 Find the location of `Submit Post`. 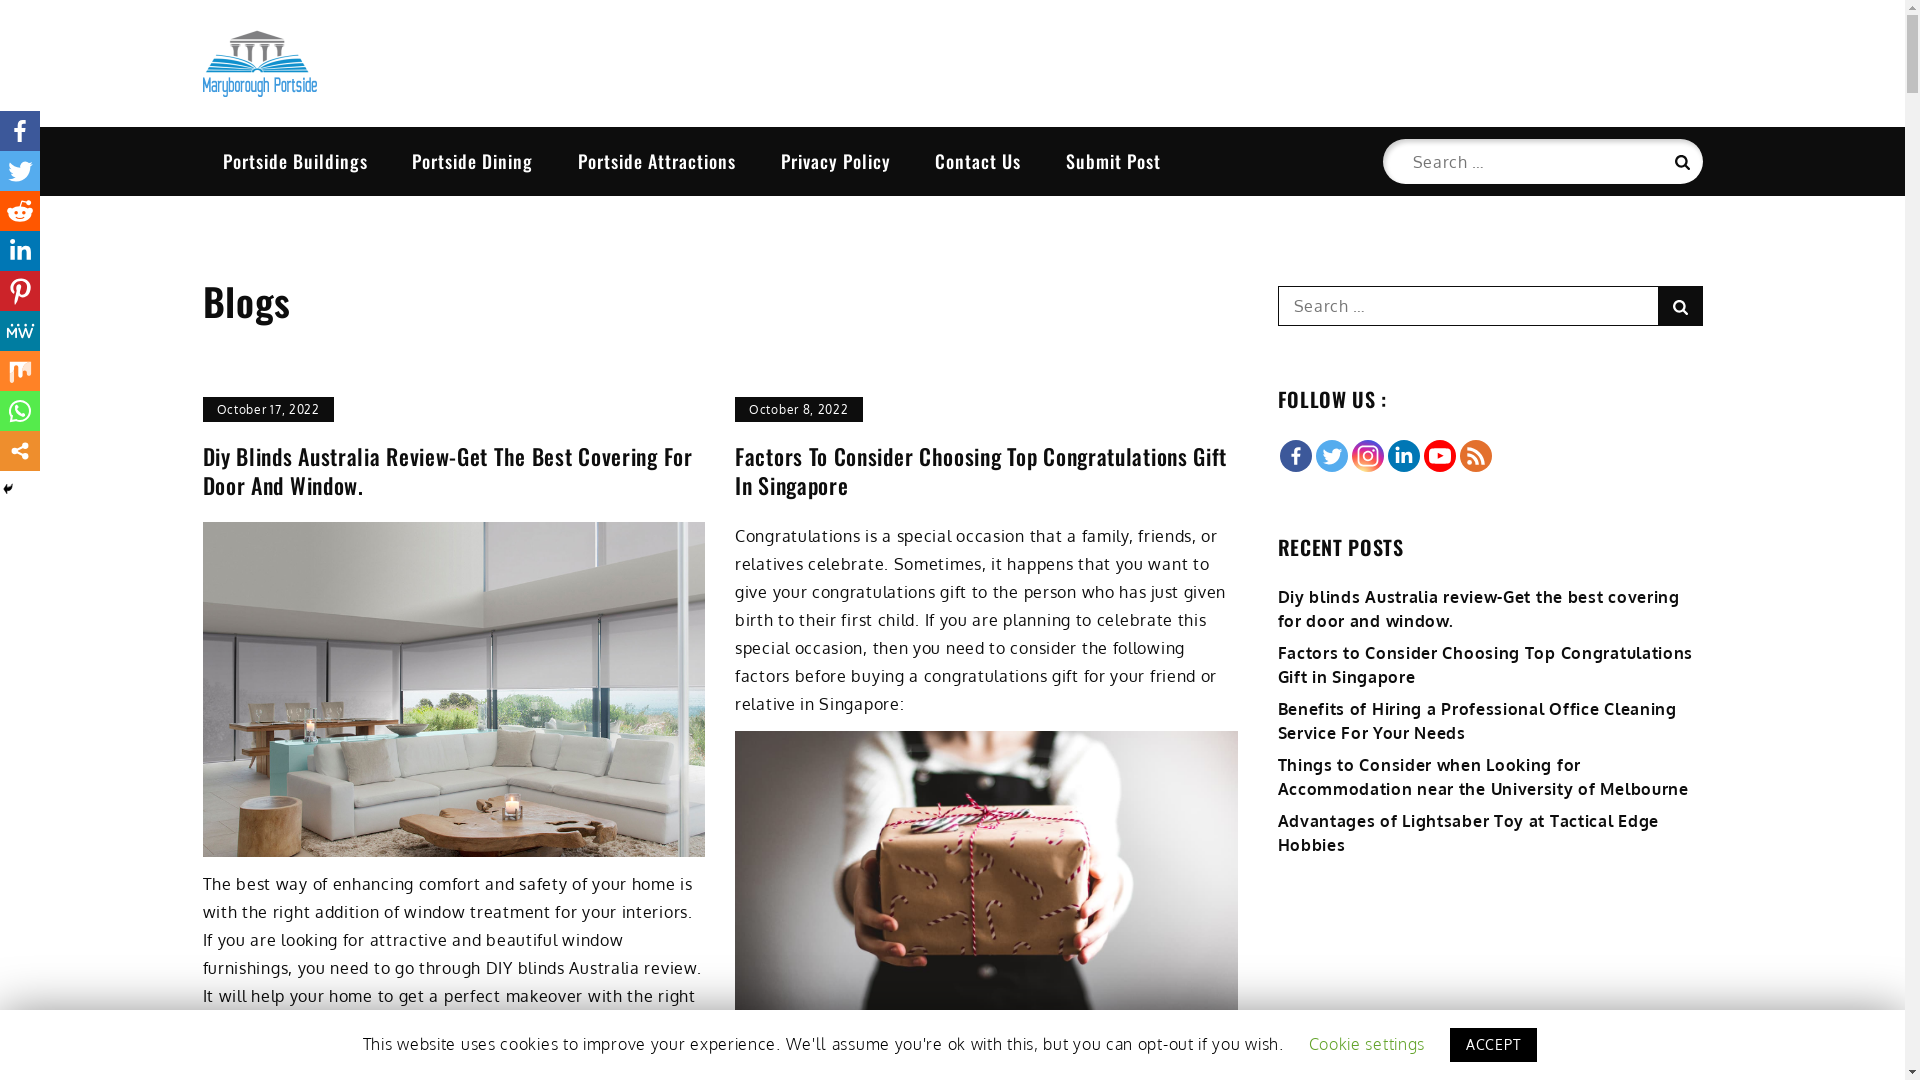

Submit Post is located at coordinates (1114, 161).